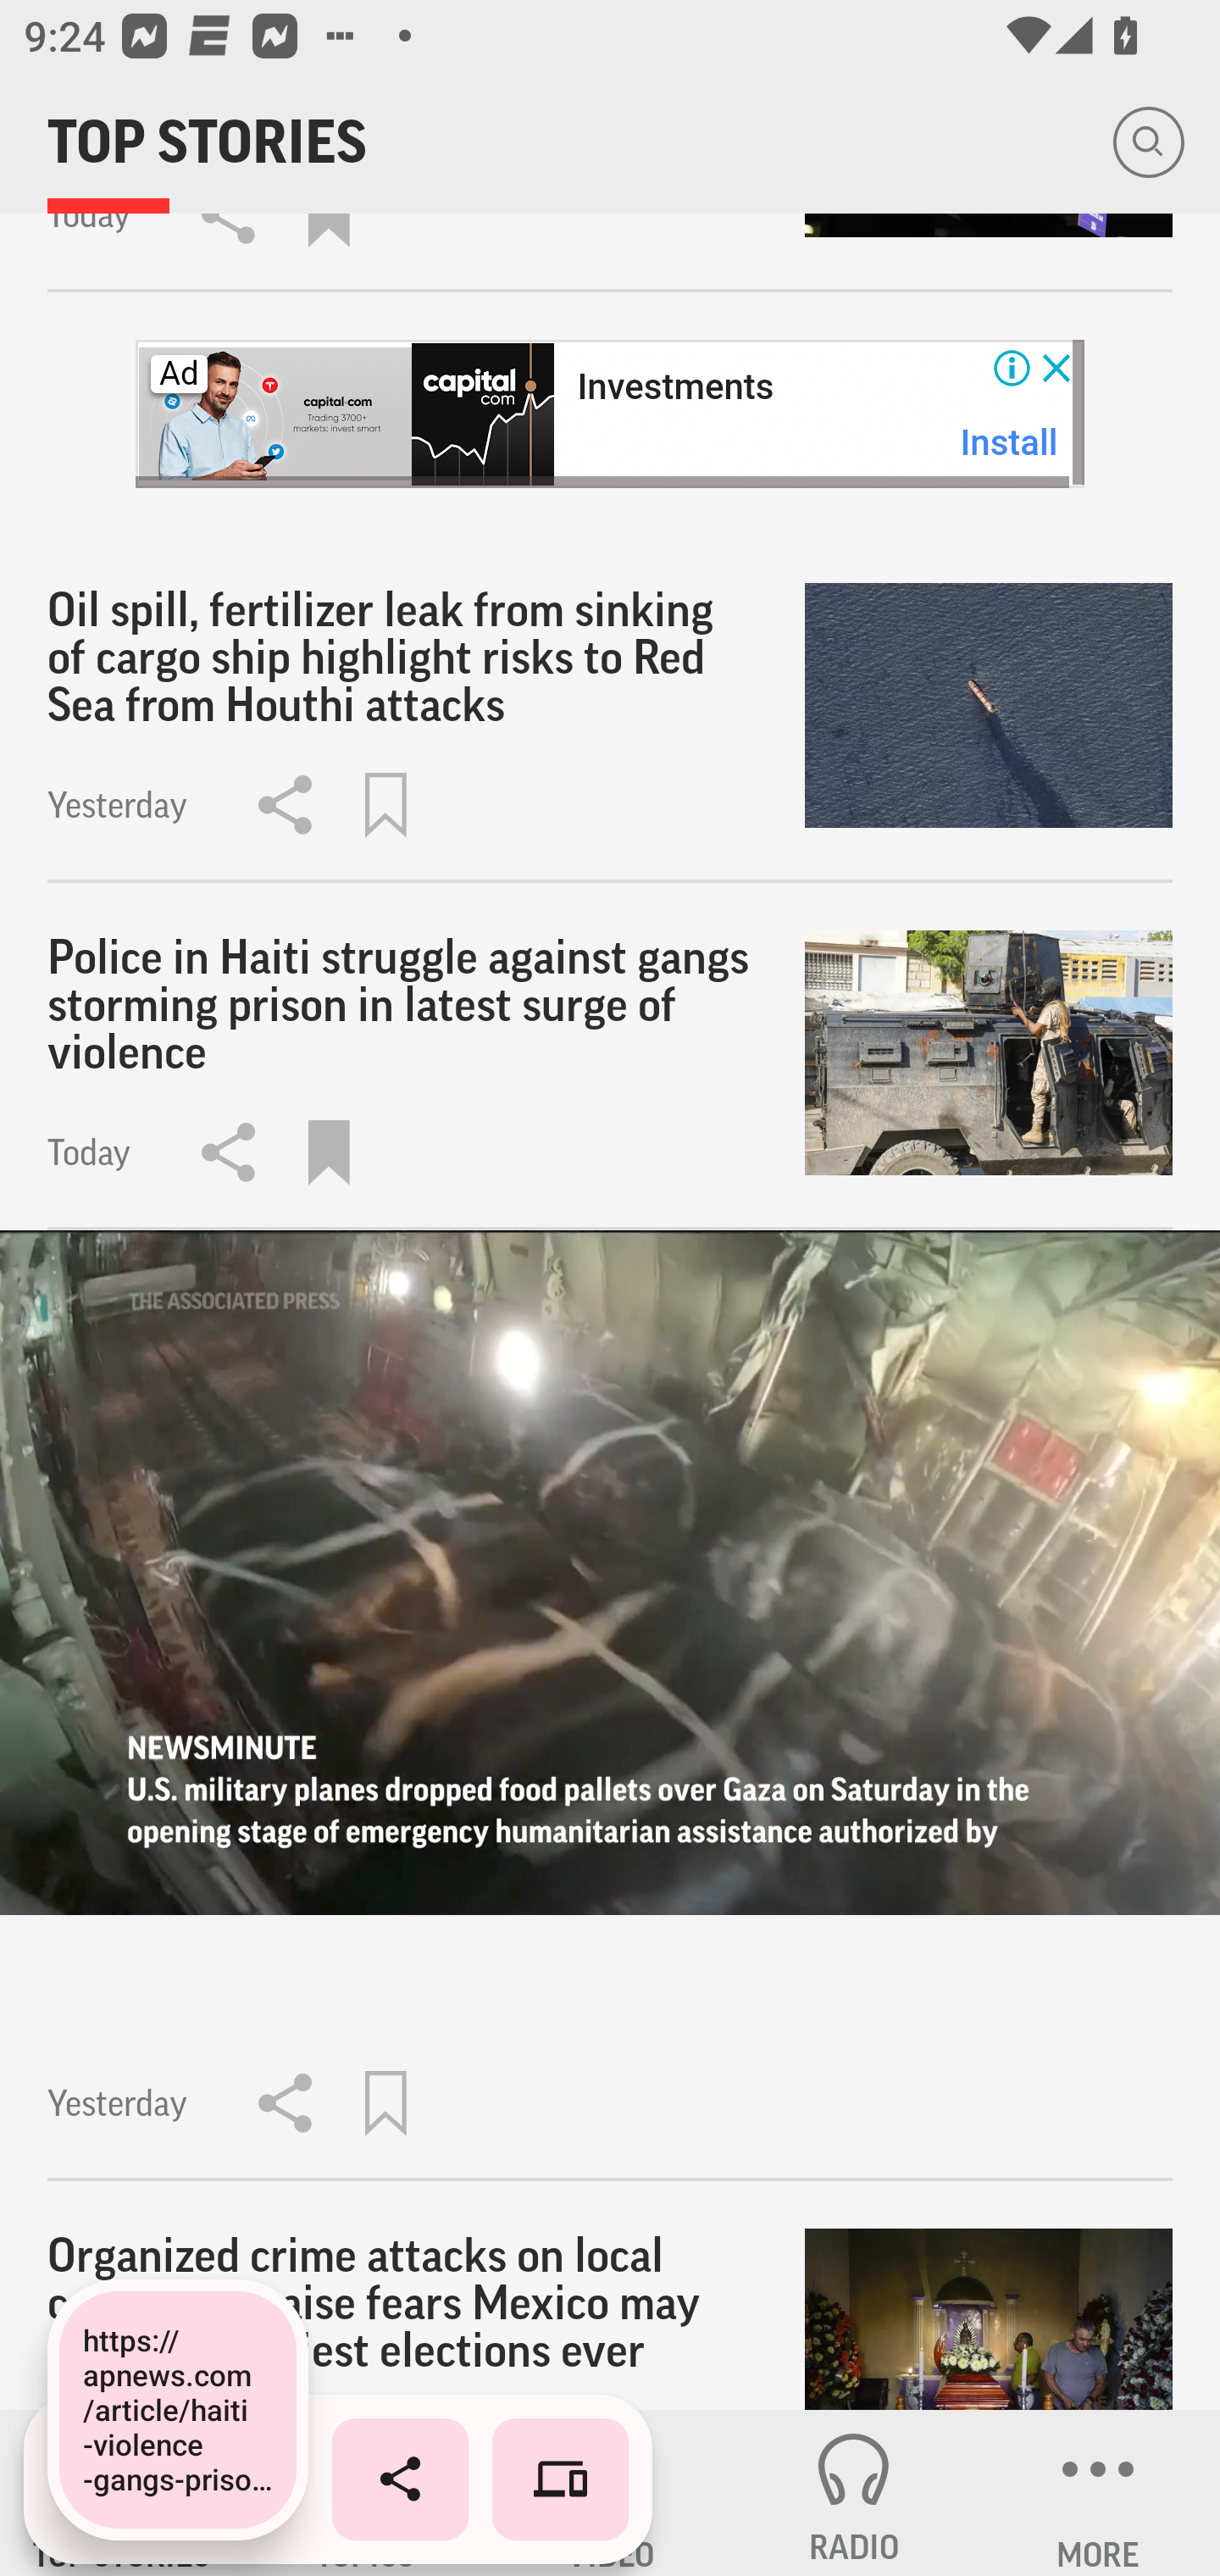 Image resolution: width=1220 pixels, height=2576 pixels. I want to click on Install, so click(1010, 442).